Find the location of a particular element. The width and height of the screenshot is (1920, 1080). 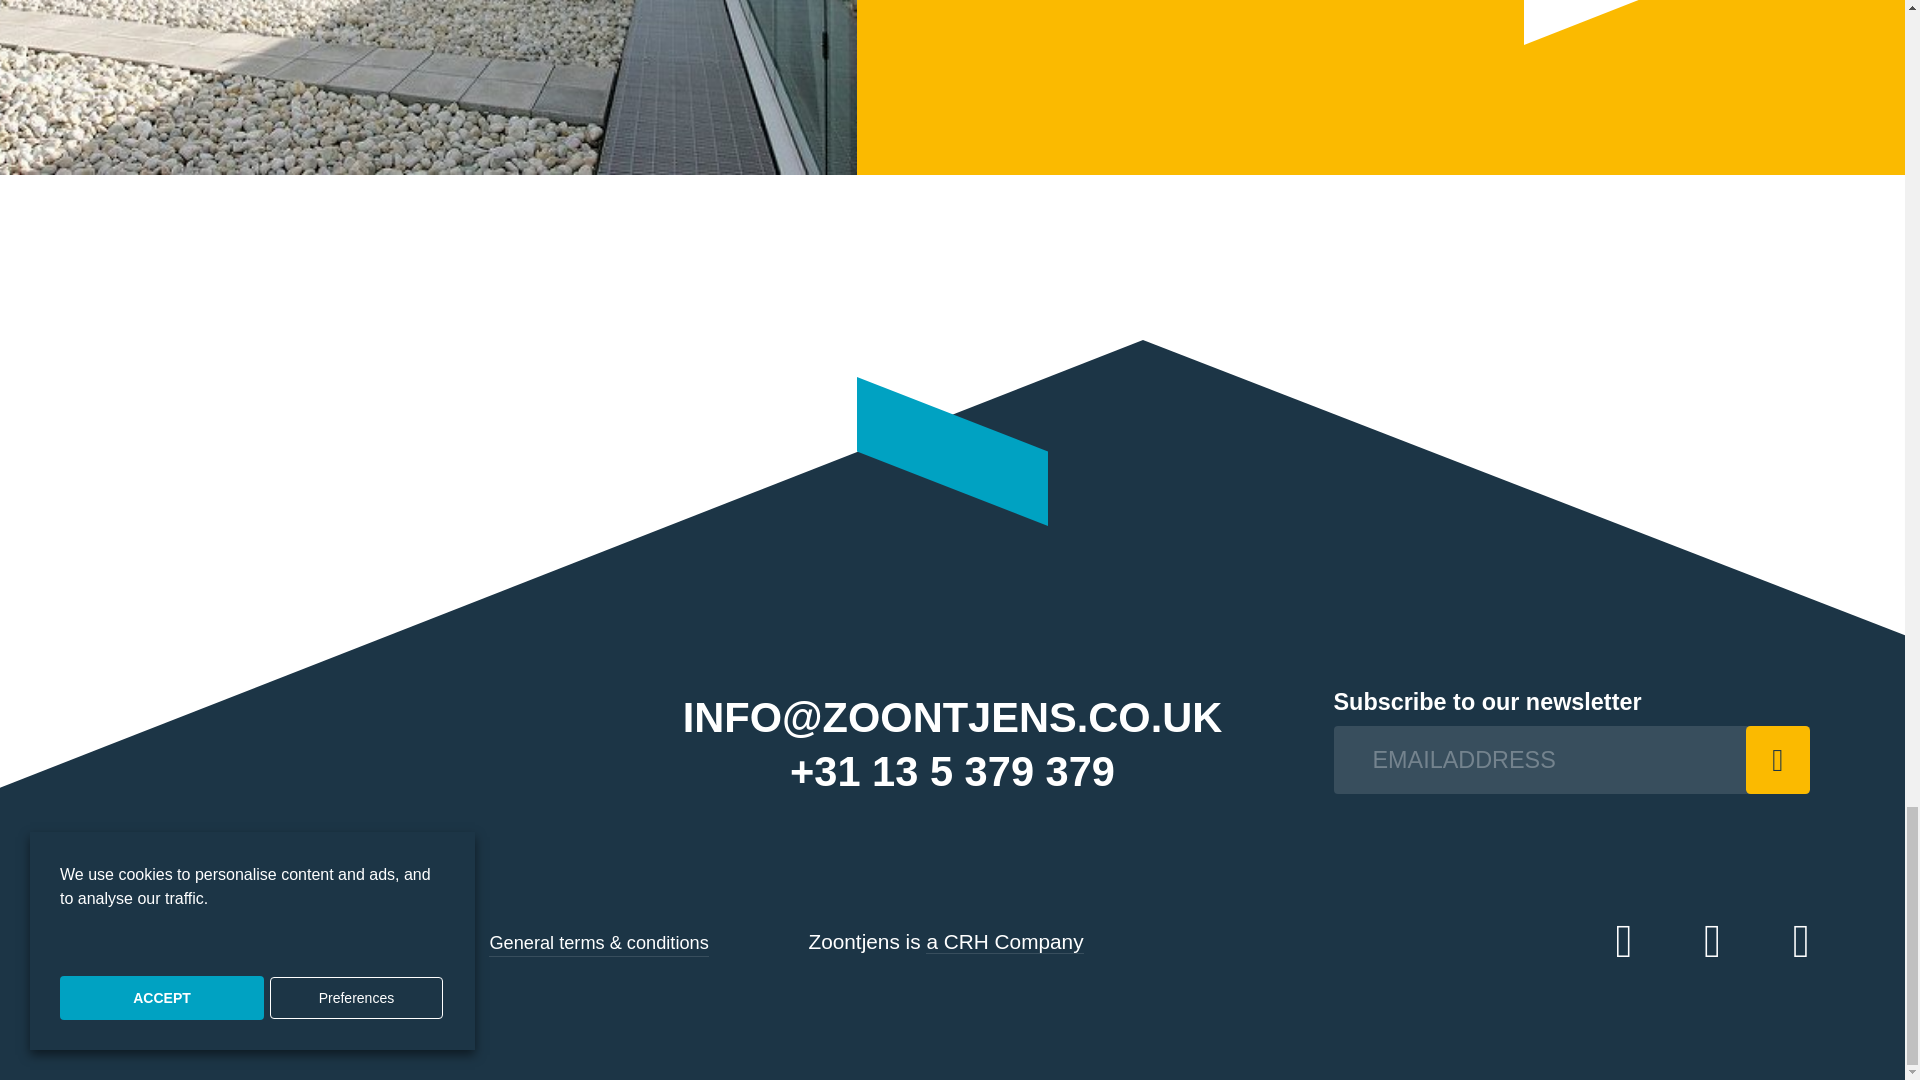

Disclaimer is located at coordinates (428, 942).